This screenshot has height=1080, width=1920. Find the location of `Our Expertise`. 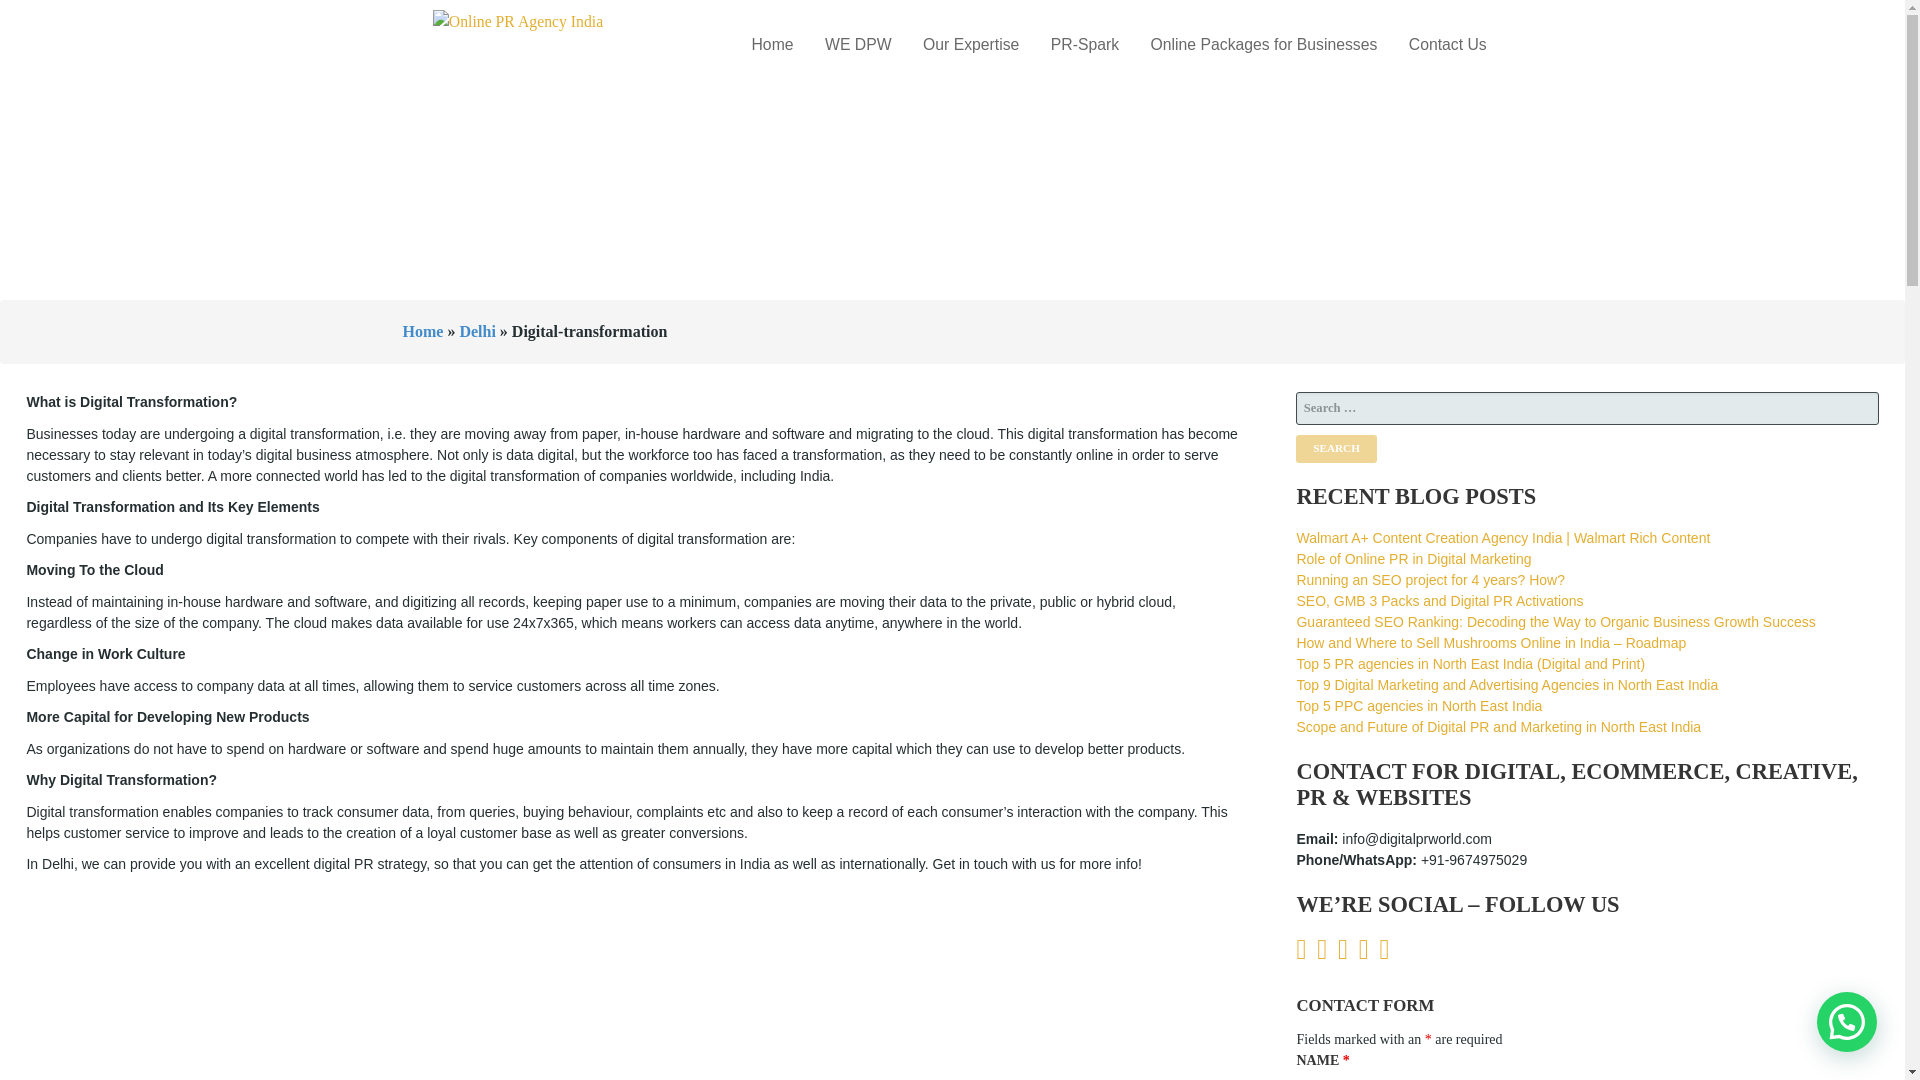

Our Expertise is located at coordinates (970, 44).